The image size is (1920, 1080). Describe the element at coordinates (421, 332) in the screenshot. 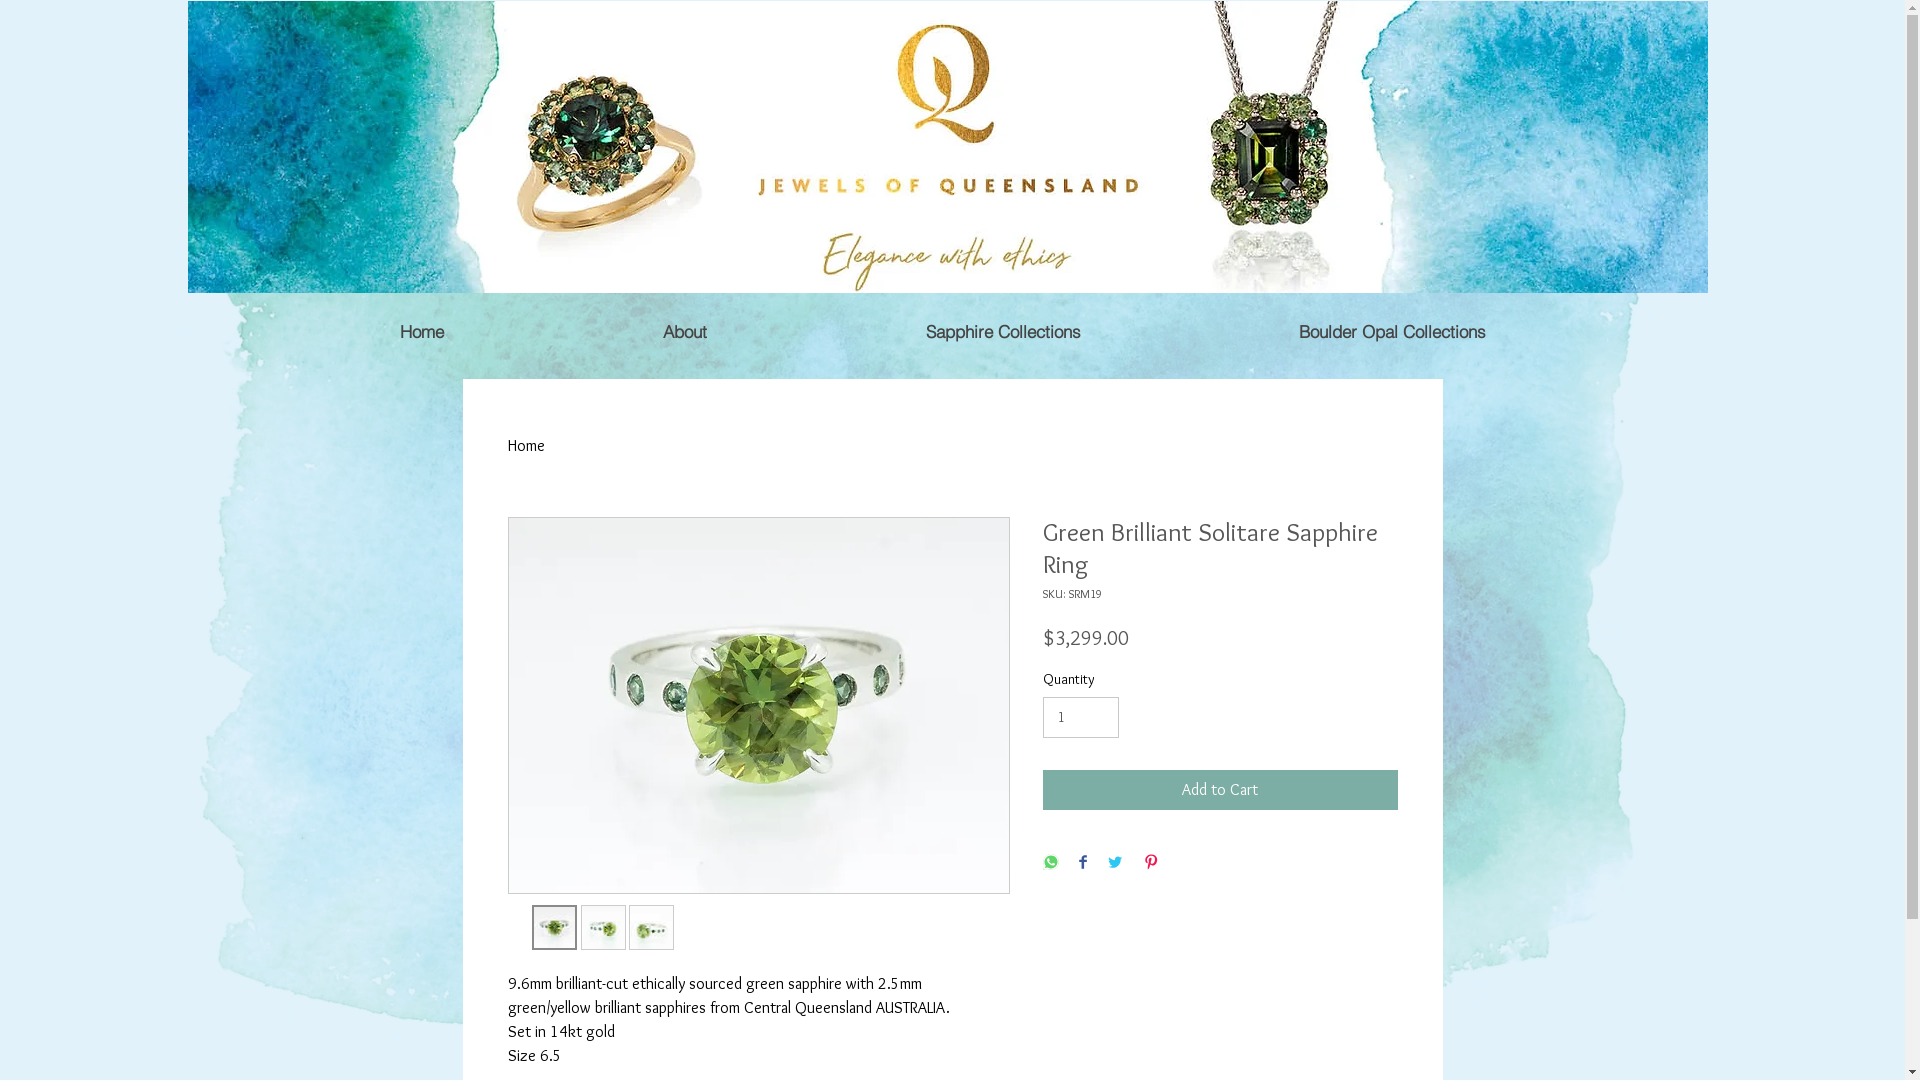

I see `Home` at that location.